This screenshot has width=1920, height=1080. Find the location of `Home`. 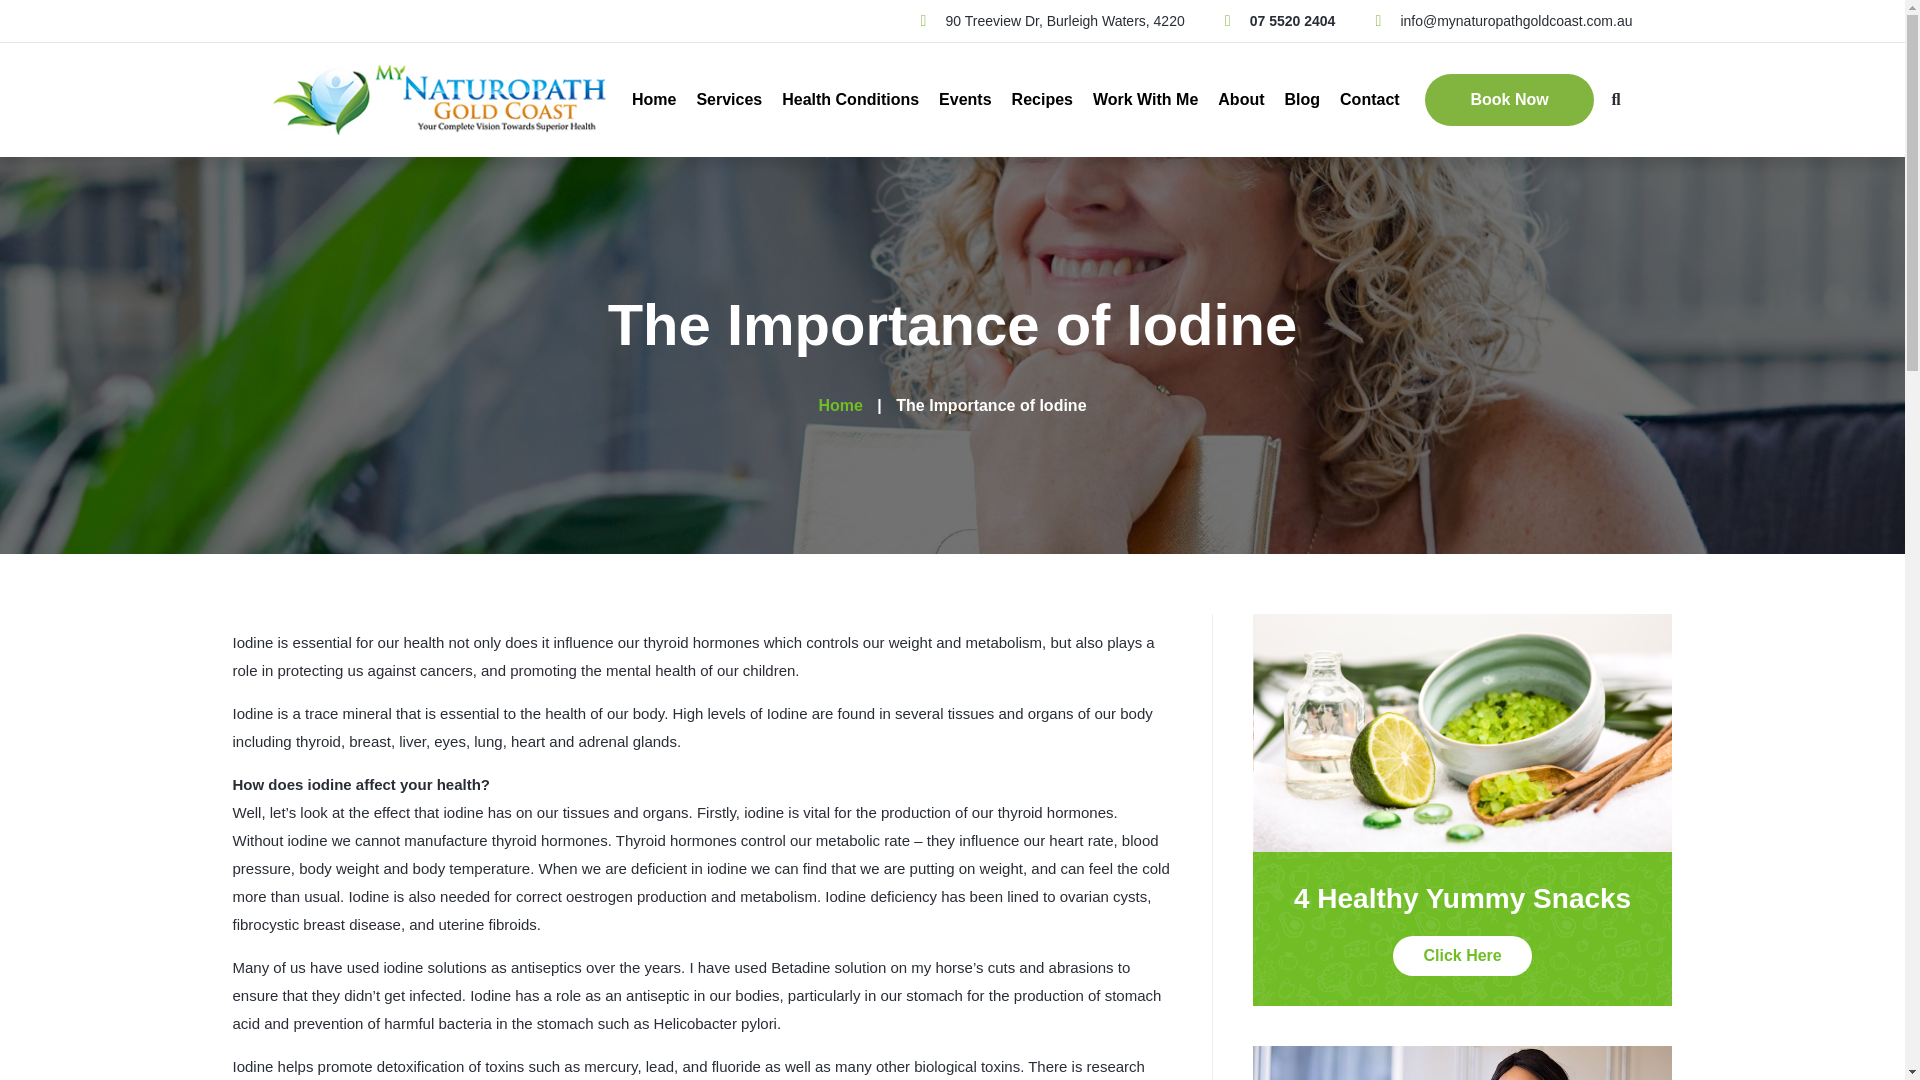

Home is located at coordinates (653, 100).